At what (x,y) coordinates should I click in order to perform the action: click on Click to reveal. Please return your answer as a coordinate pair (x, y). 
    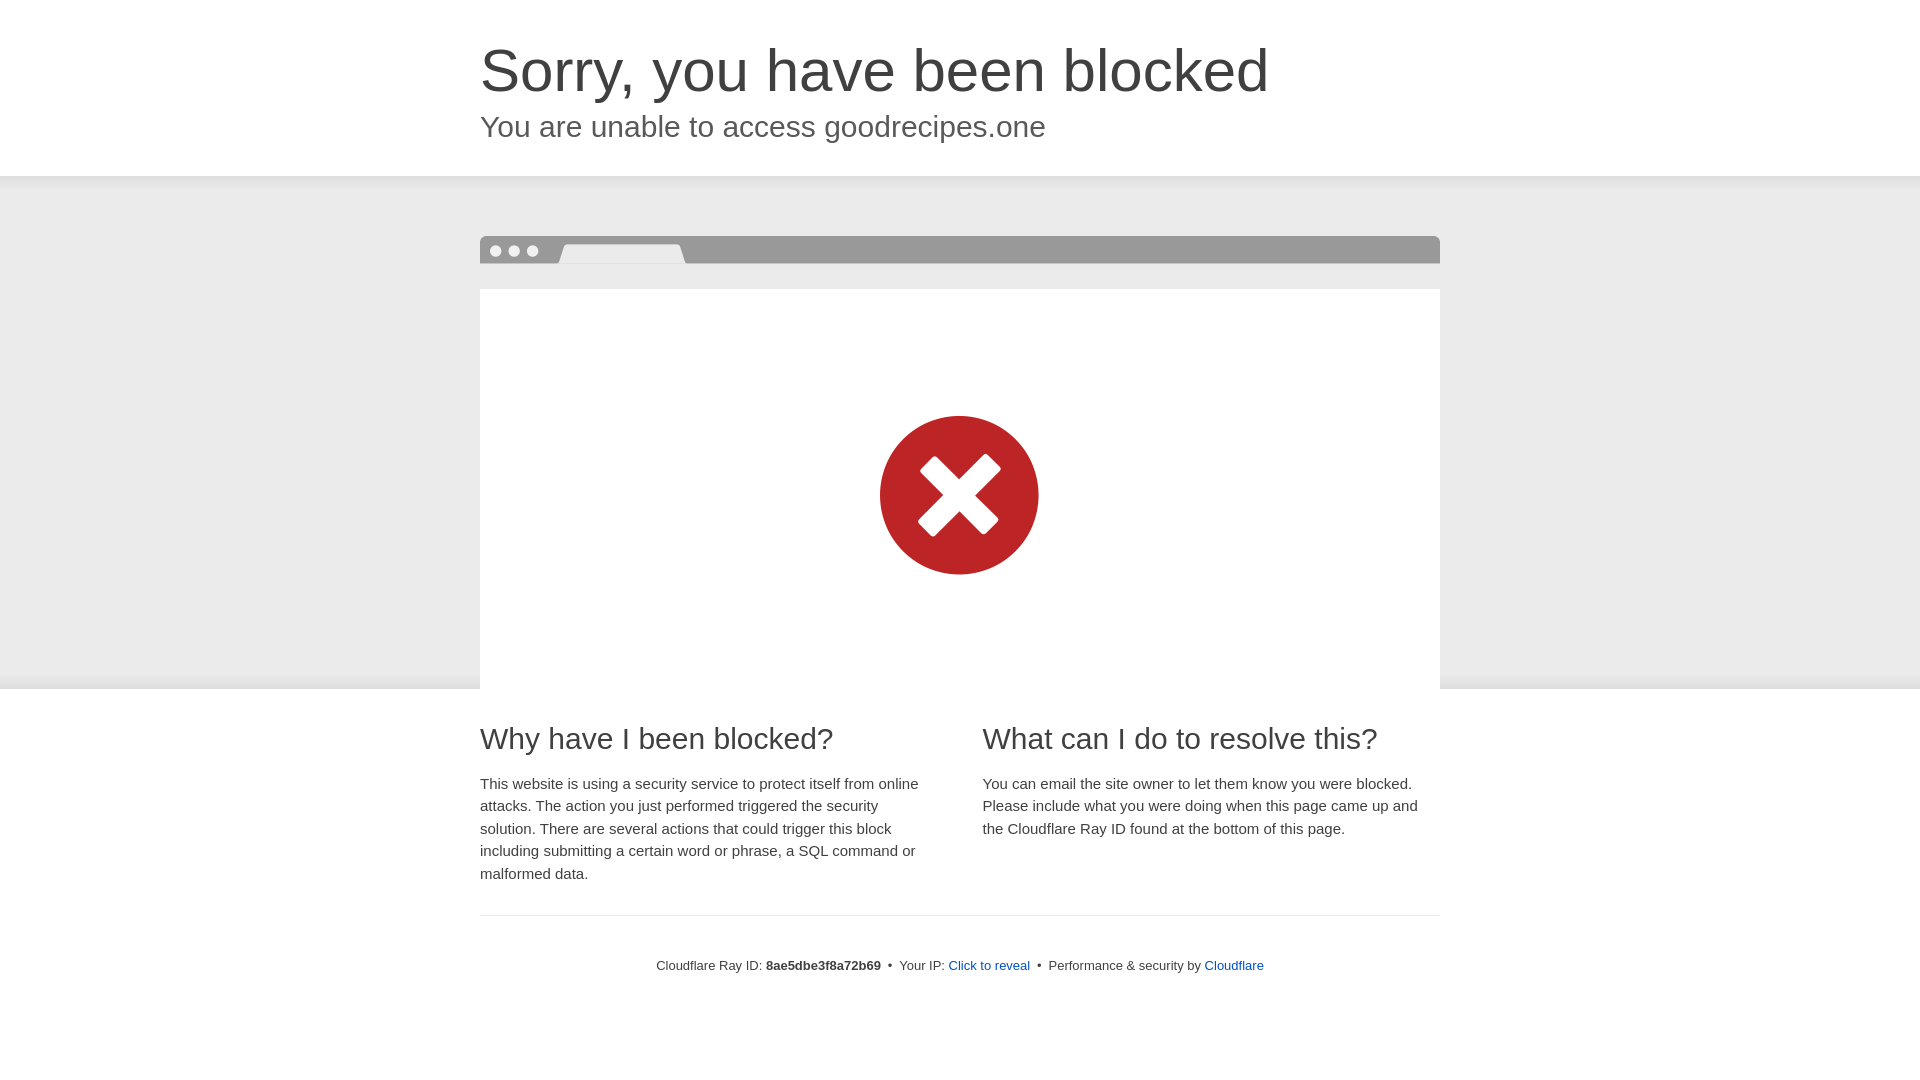
    Looking at the image, I should click on (990, 966).